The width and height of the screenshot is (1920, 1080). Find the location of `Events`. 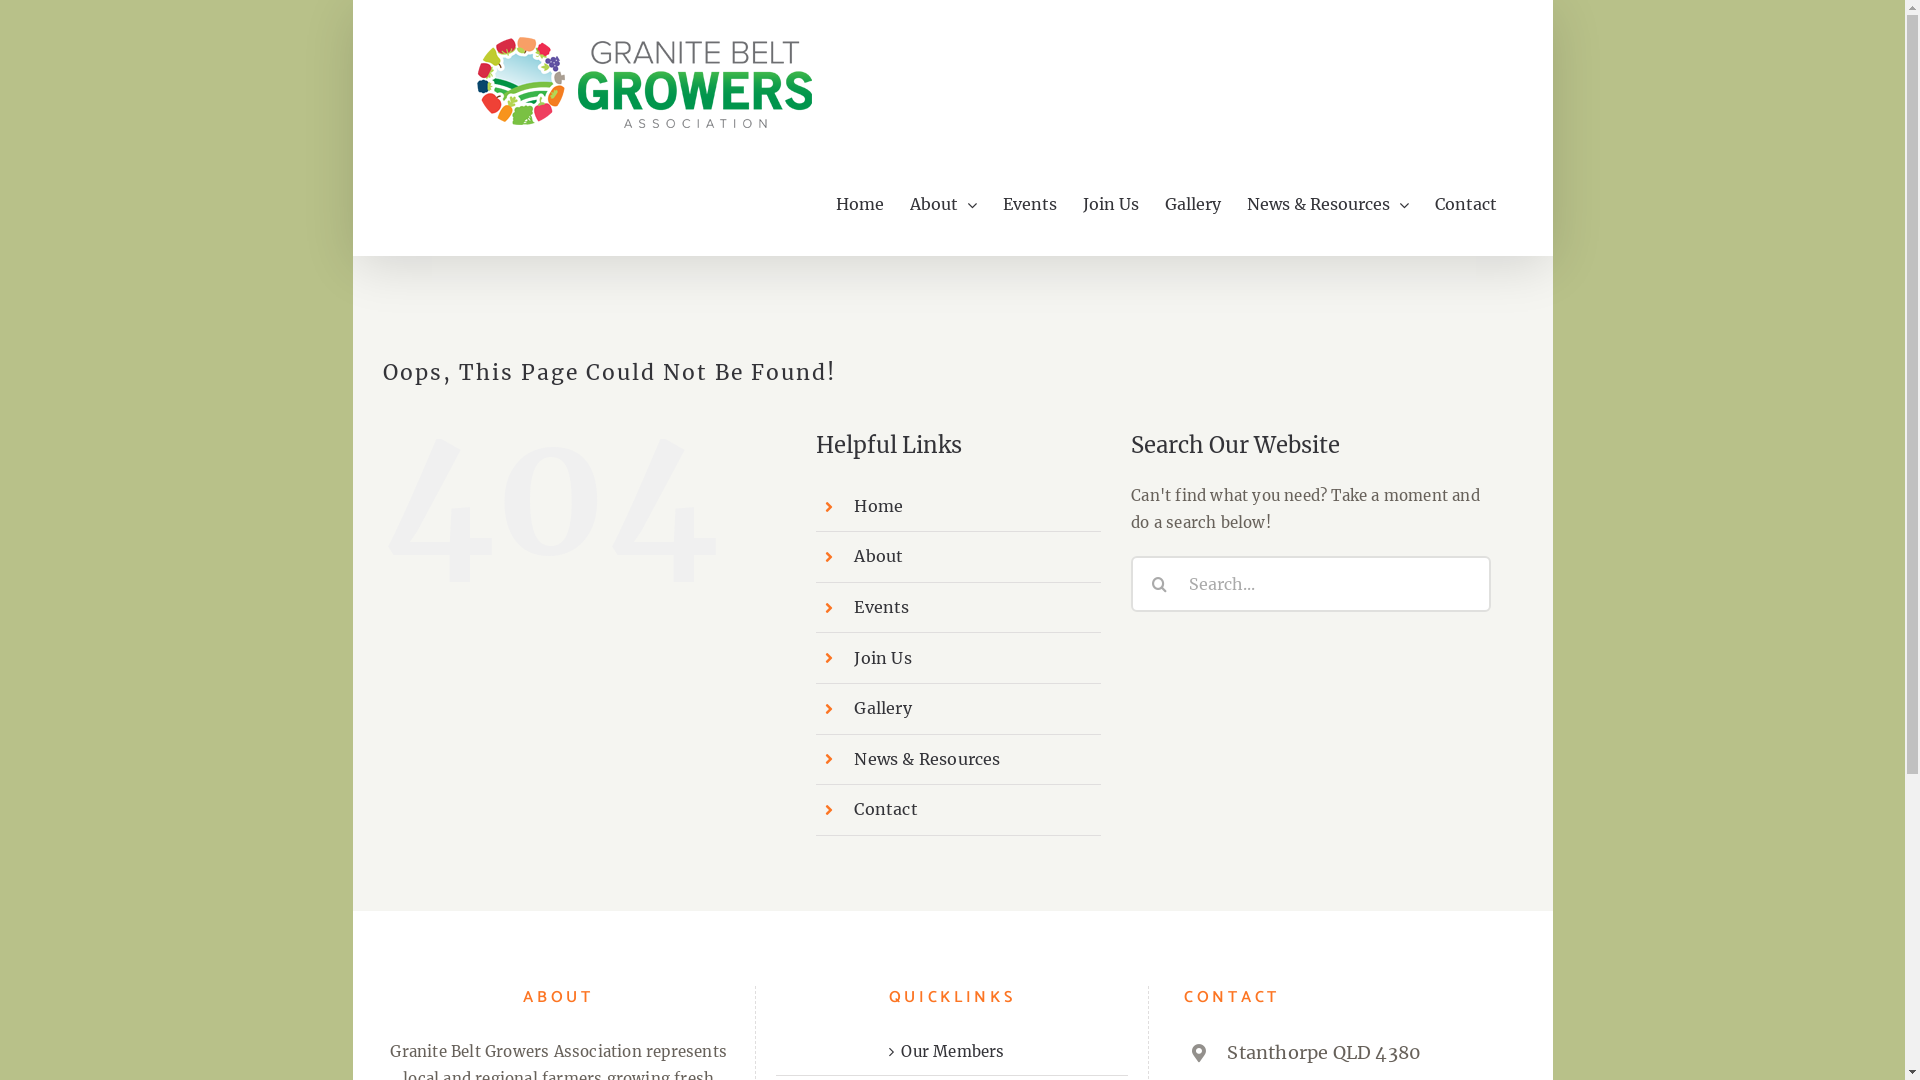

Events is located at coordinates (882, 607).